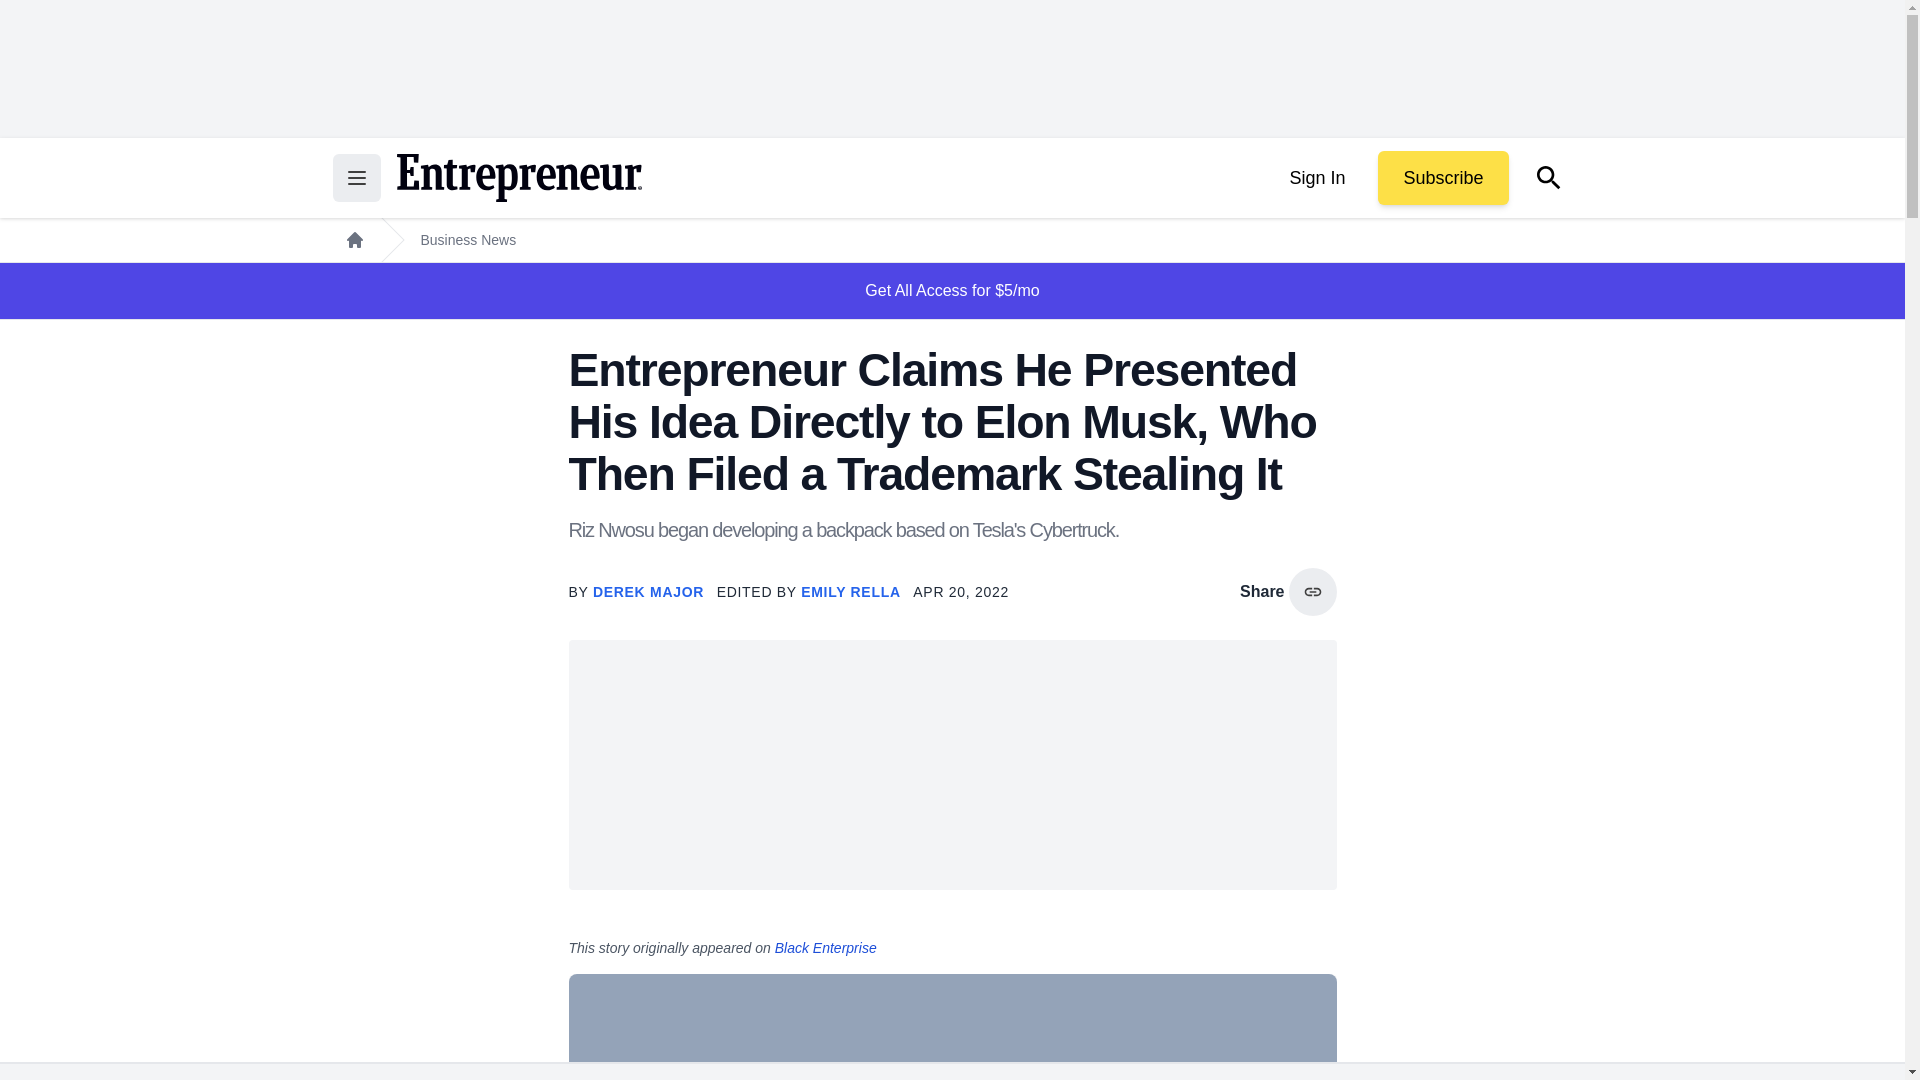 This screenshot has width=1920, height=1080. What do you see at coordinates (1316, 178) in the screenshot?
I see `Sign In` at bounding box center [1316, 178].